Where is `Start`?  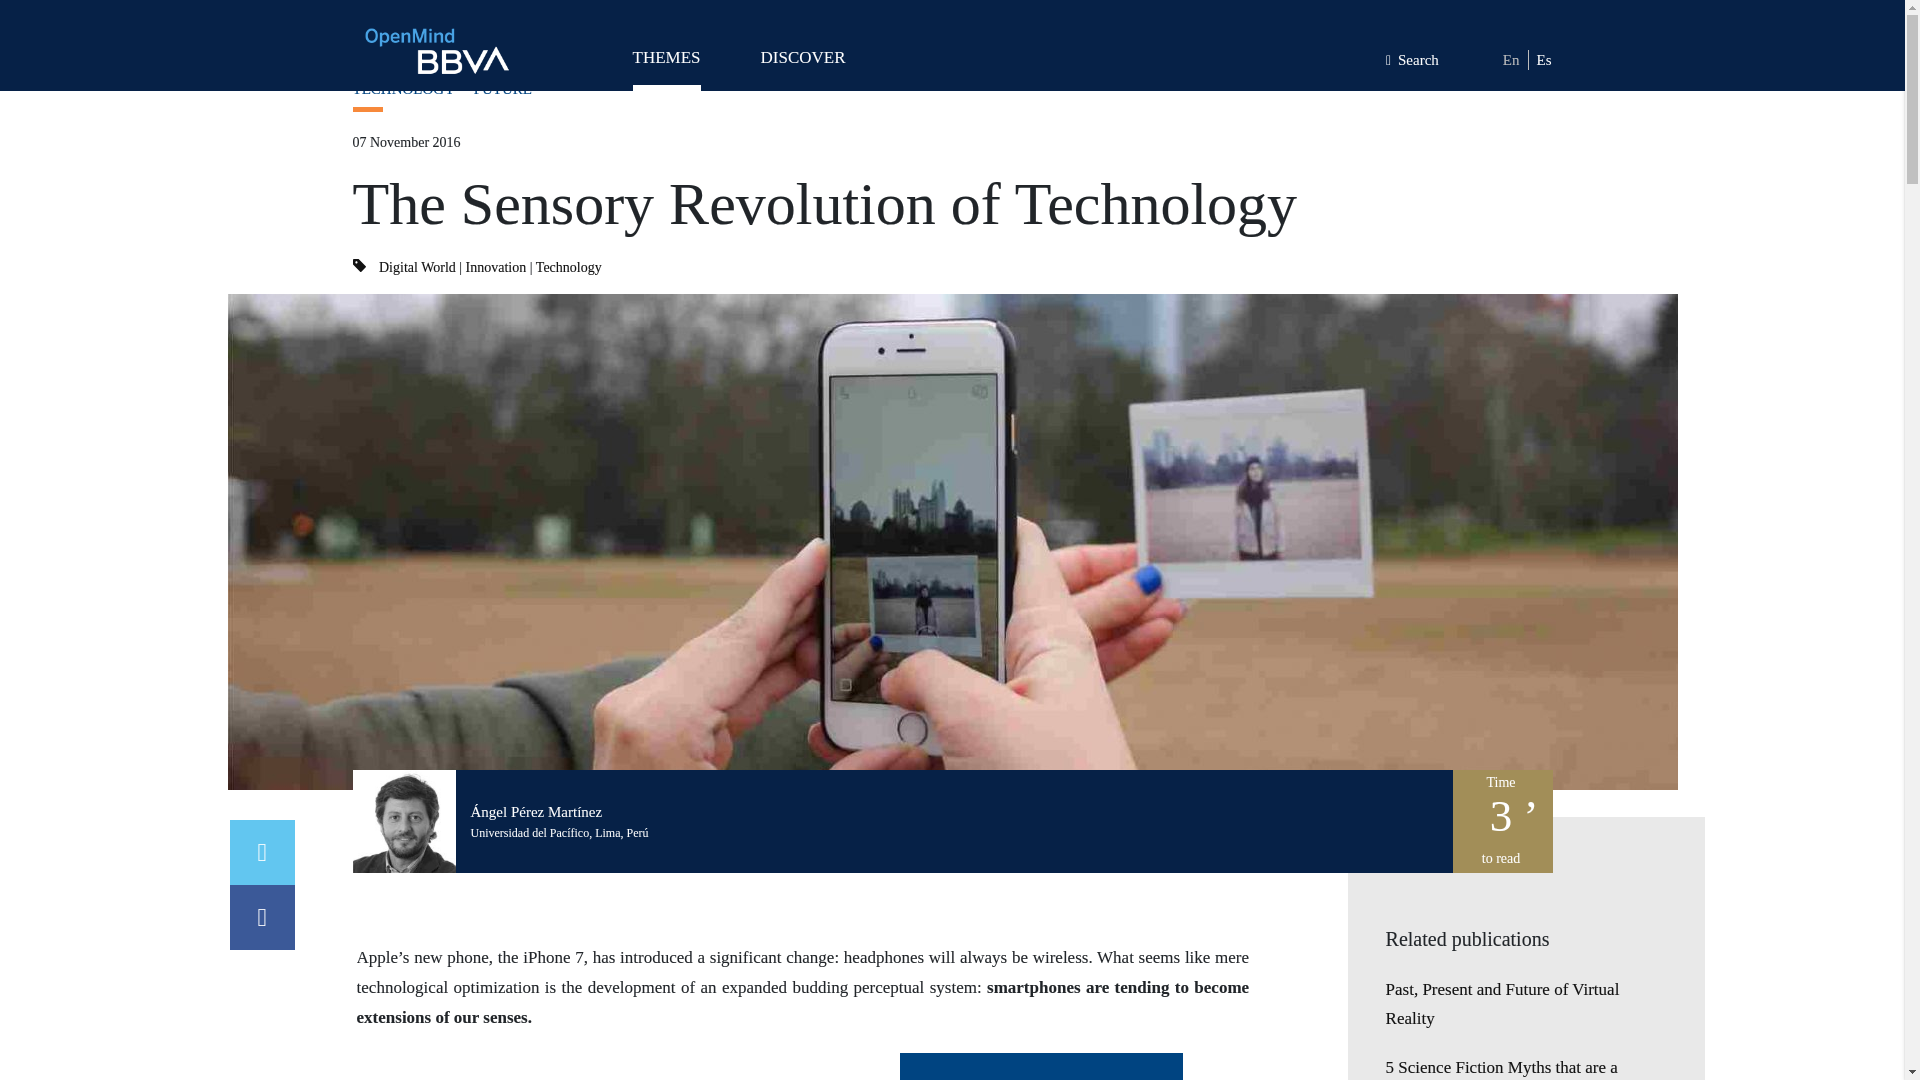
Start is located at coordinates (364, 34).